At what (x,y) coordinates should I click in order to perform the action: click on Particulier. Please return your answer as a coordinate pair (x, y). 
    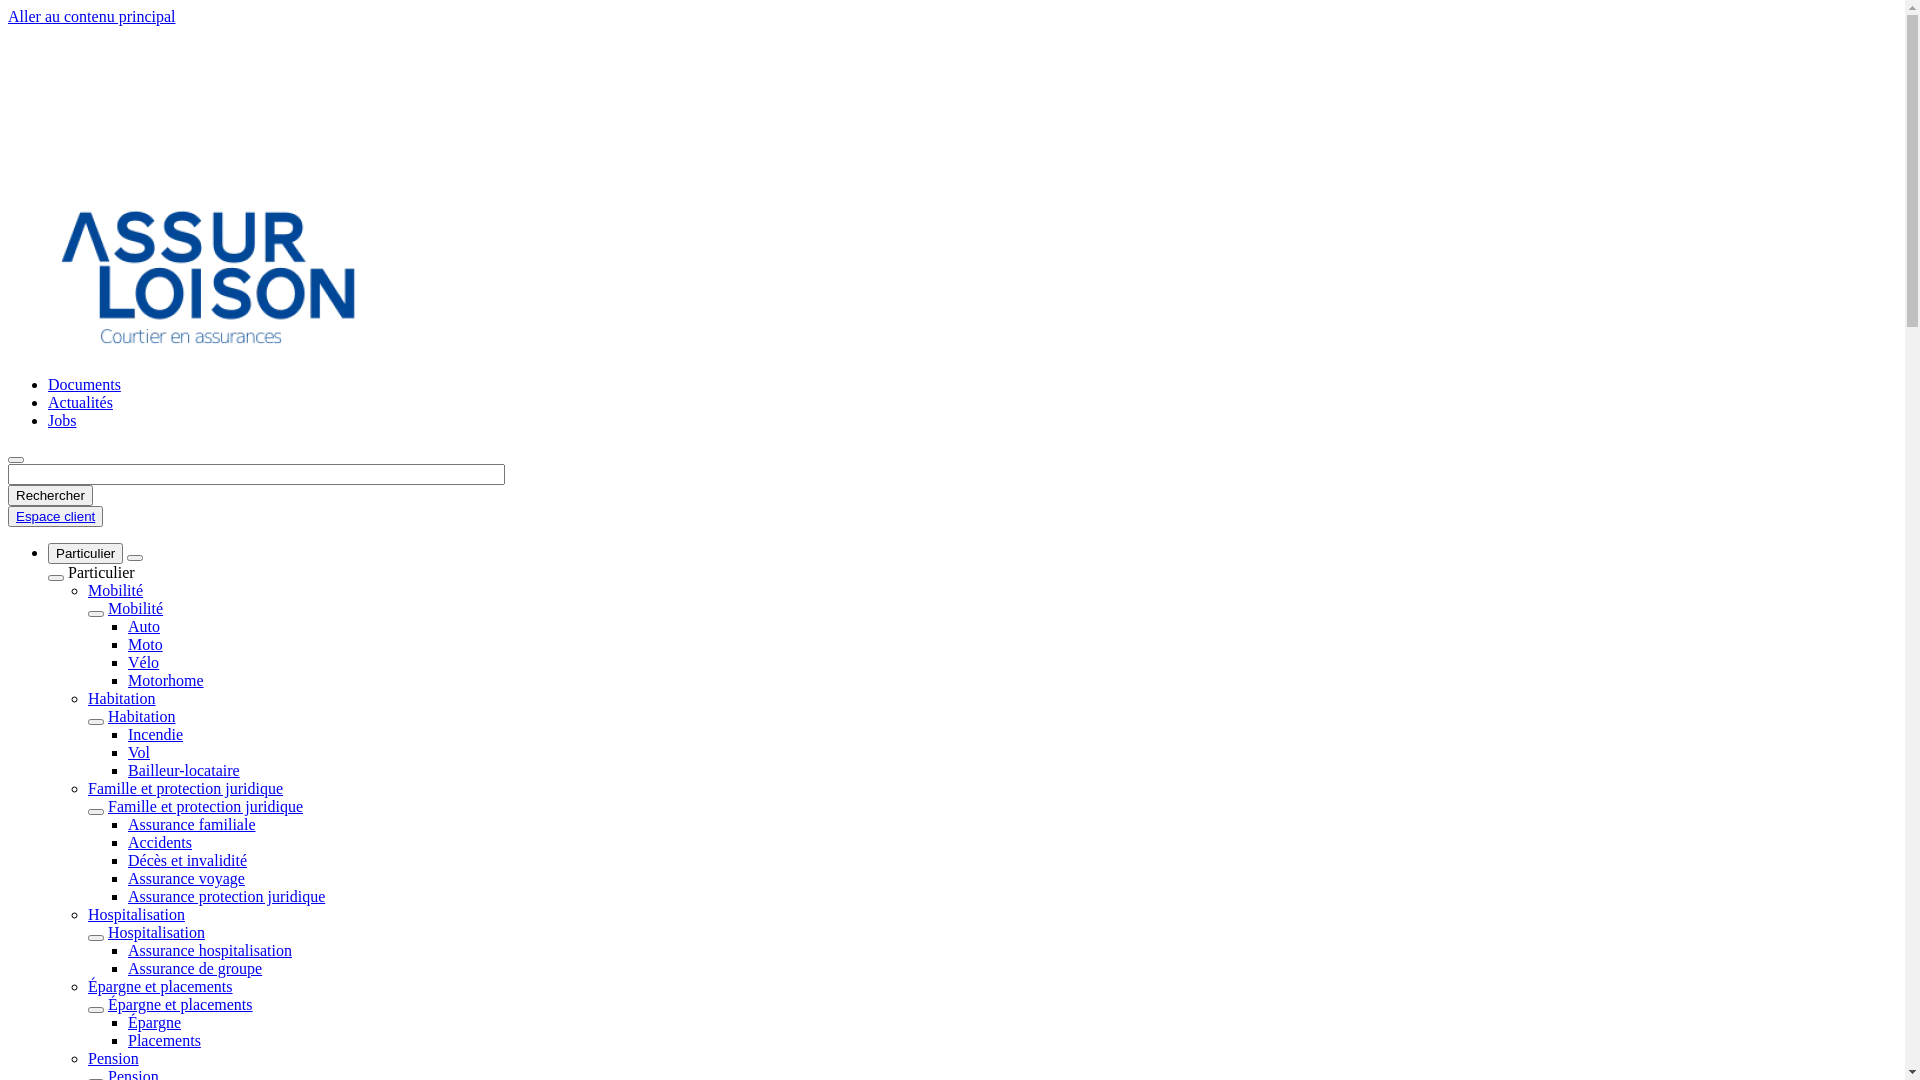
    Looking at the image, I should click on (85, 554).